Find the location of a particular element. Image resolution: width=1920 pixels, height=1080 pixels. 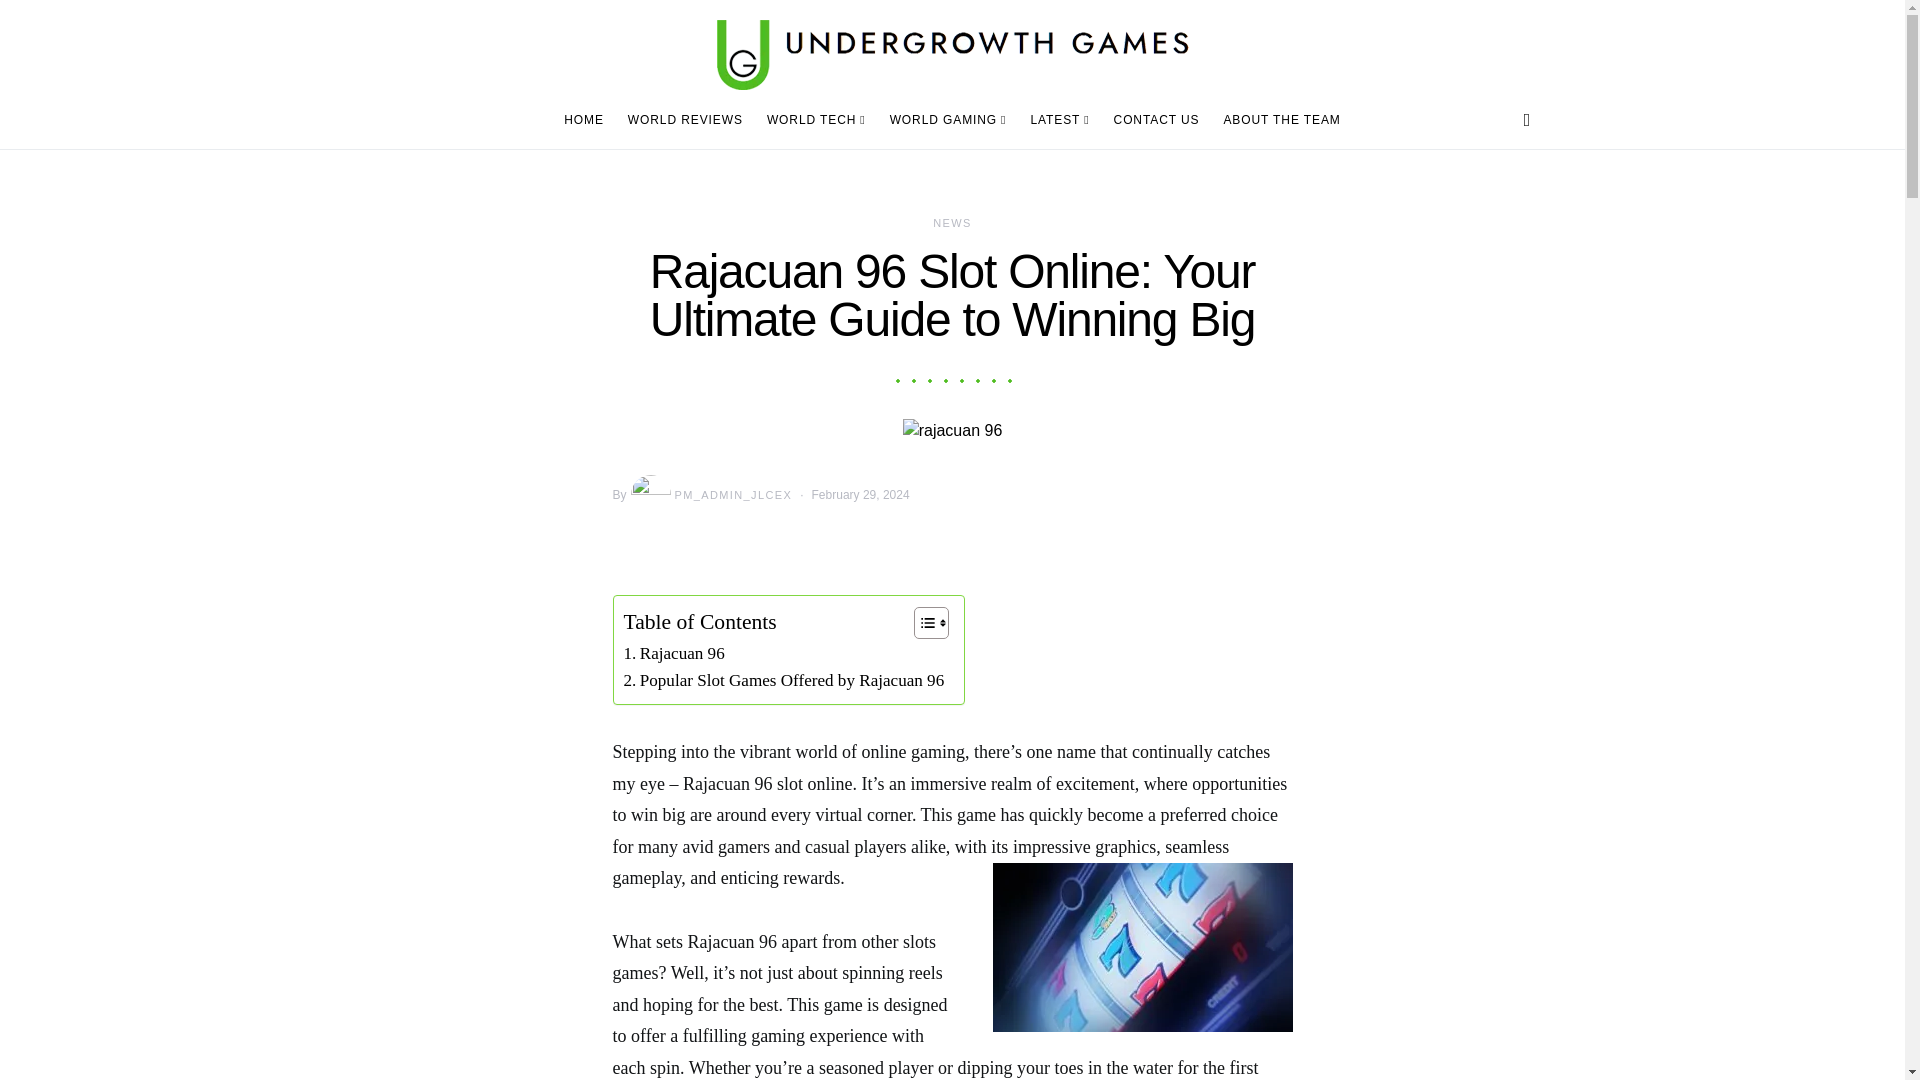

Popular Slot Games Offered by Rajacuan 96 is located at coordinates (784, 680).